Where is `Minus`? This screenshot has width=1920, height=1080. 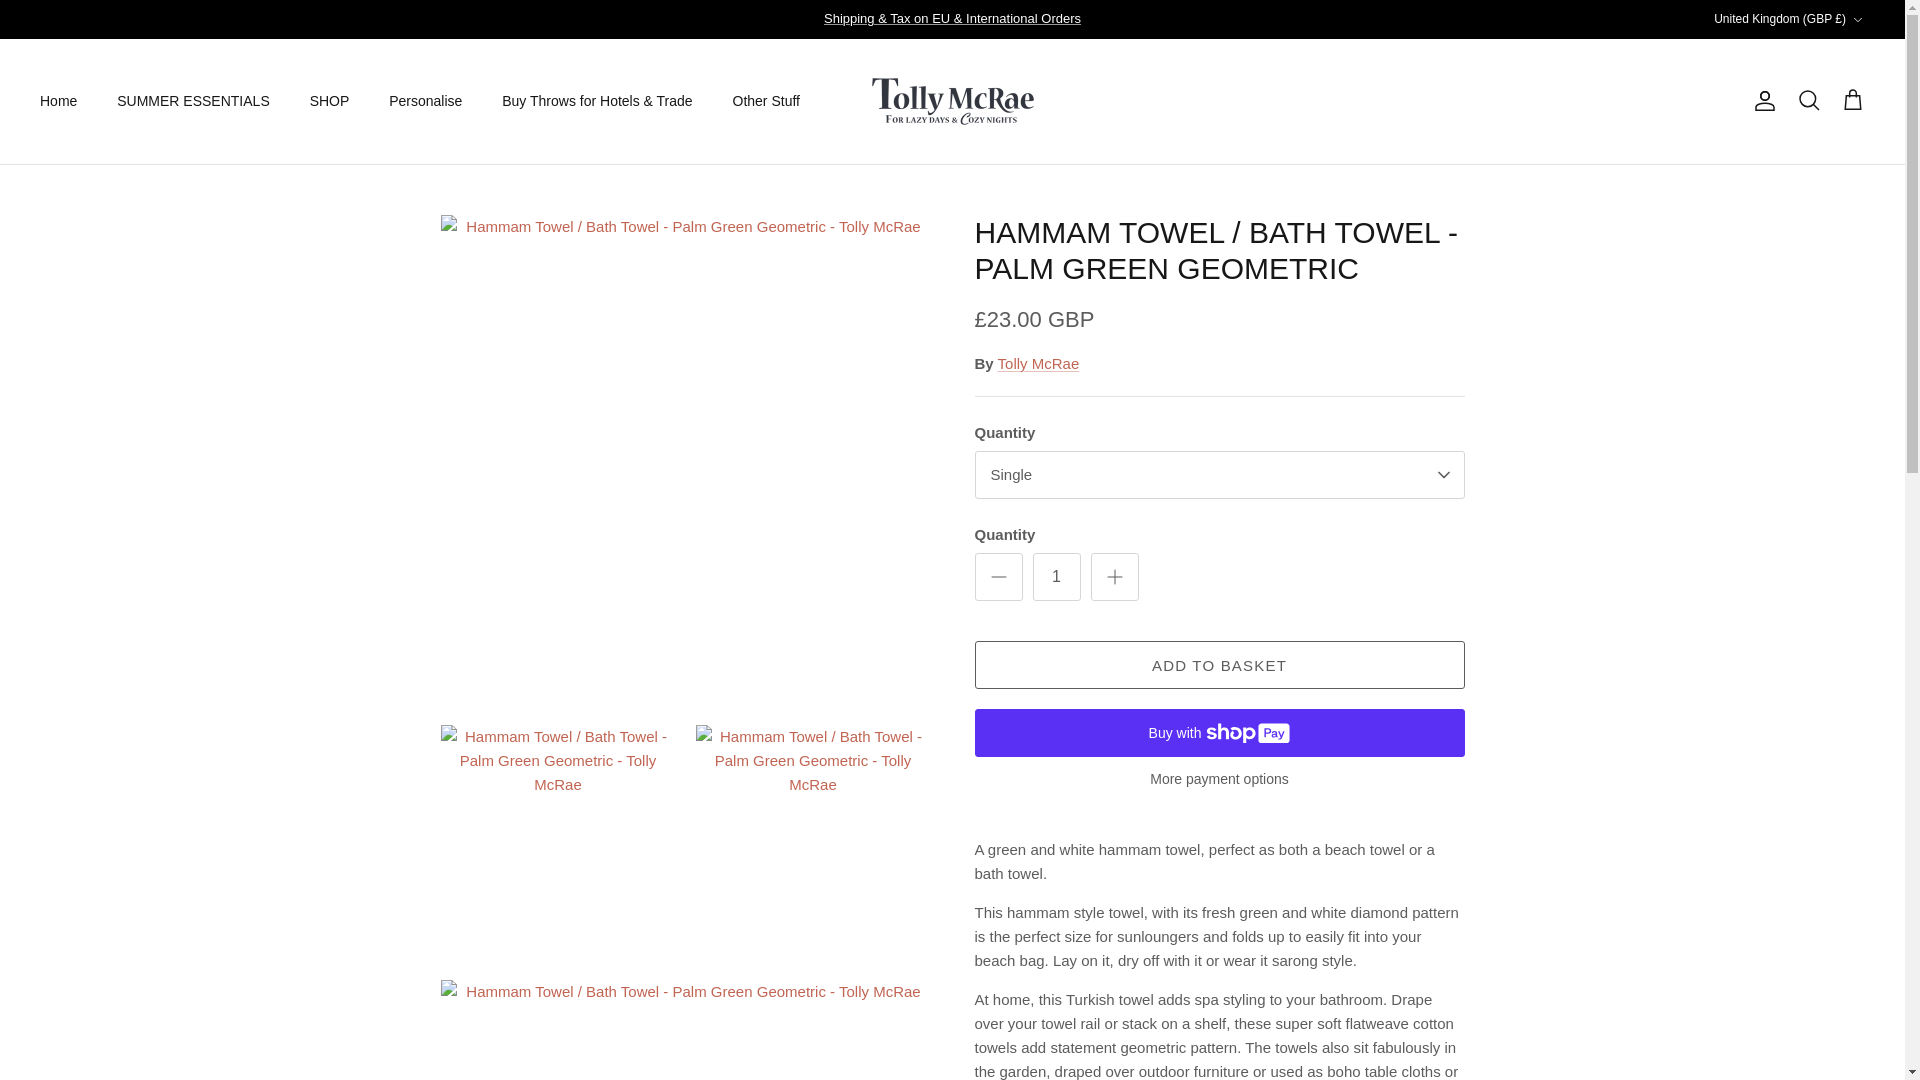 Minus is located at coordinates (998, 576).